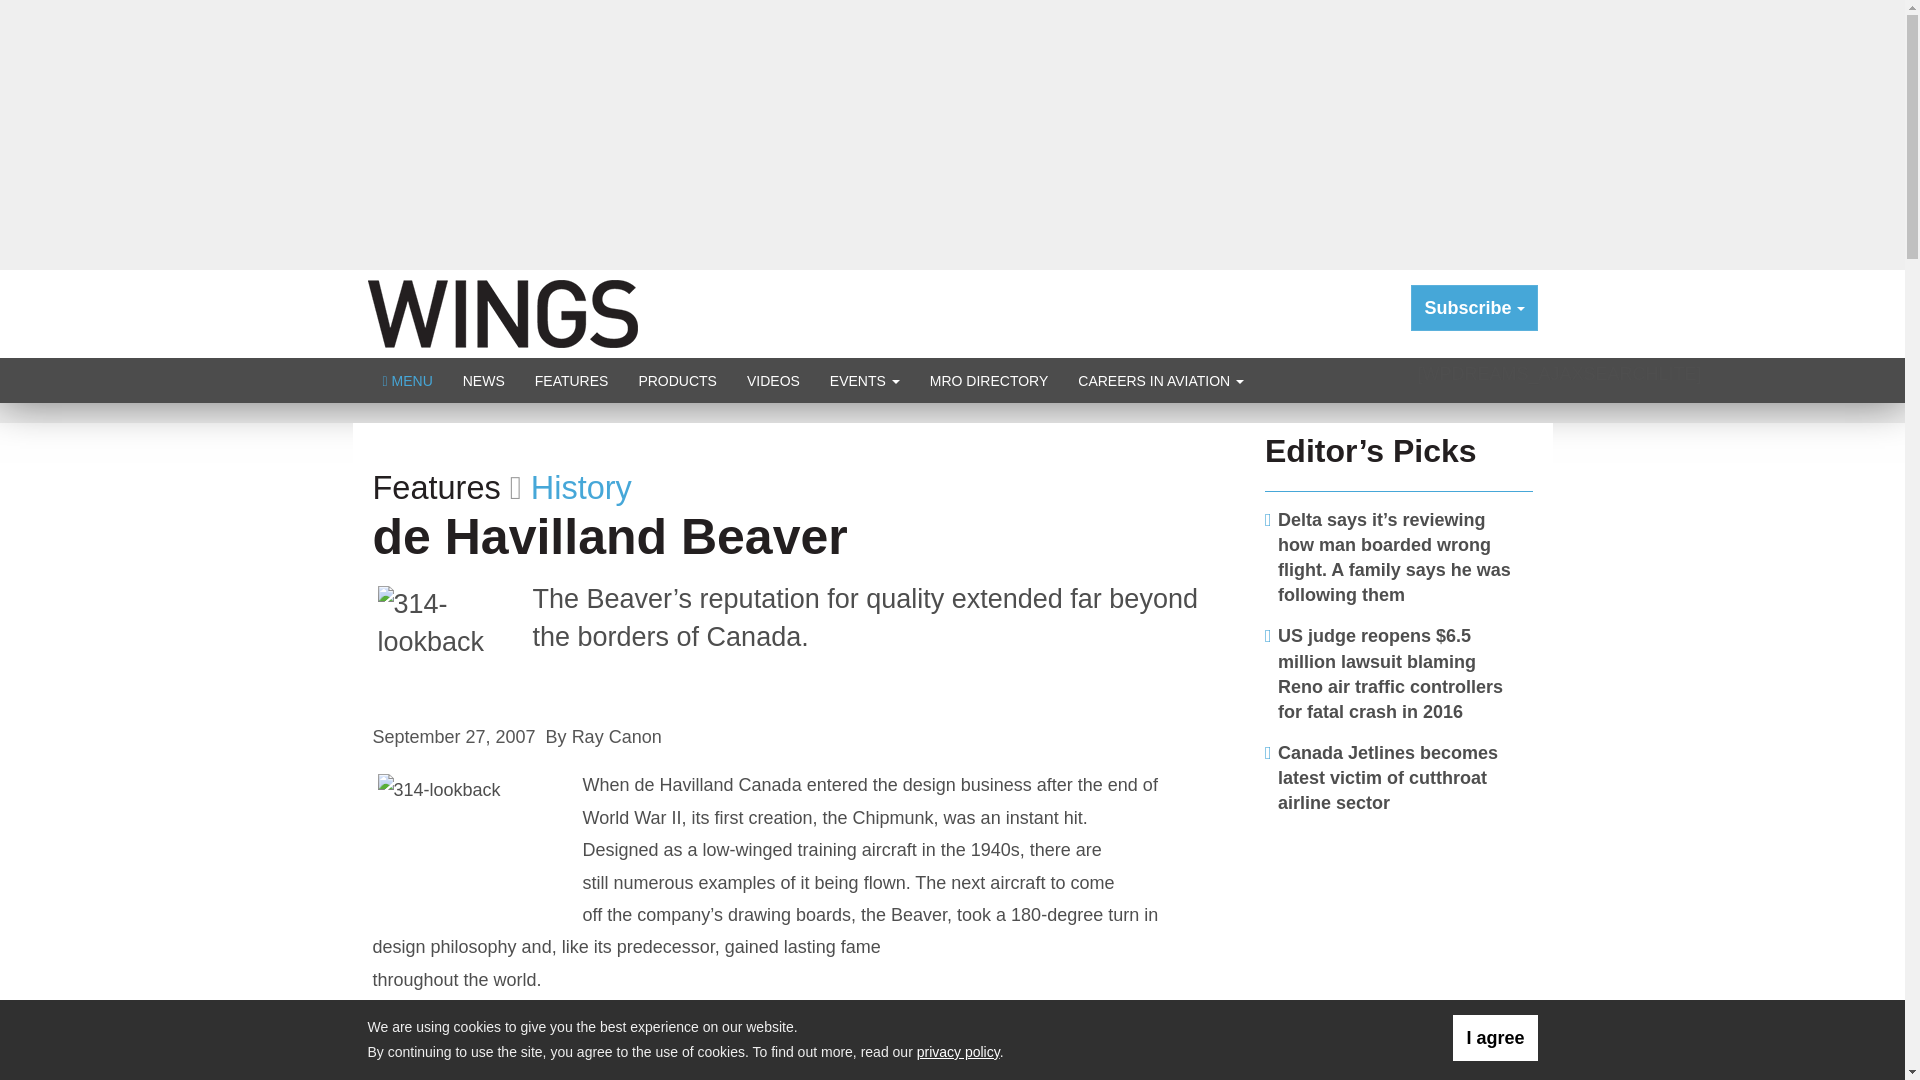  I want to click on EVENTS, so click(864, 380).